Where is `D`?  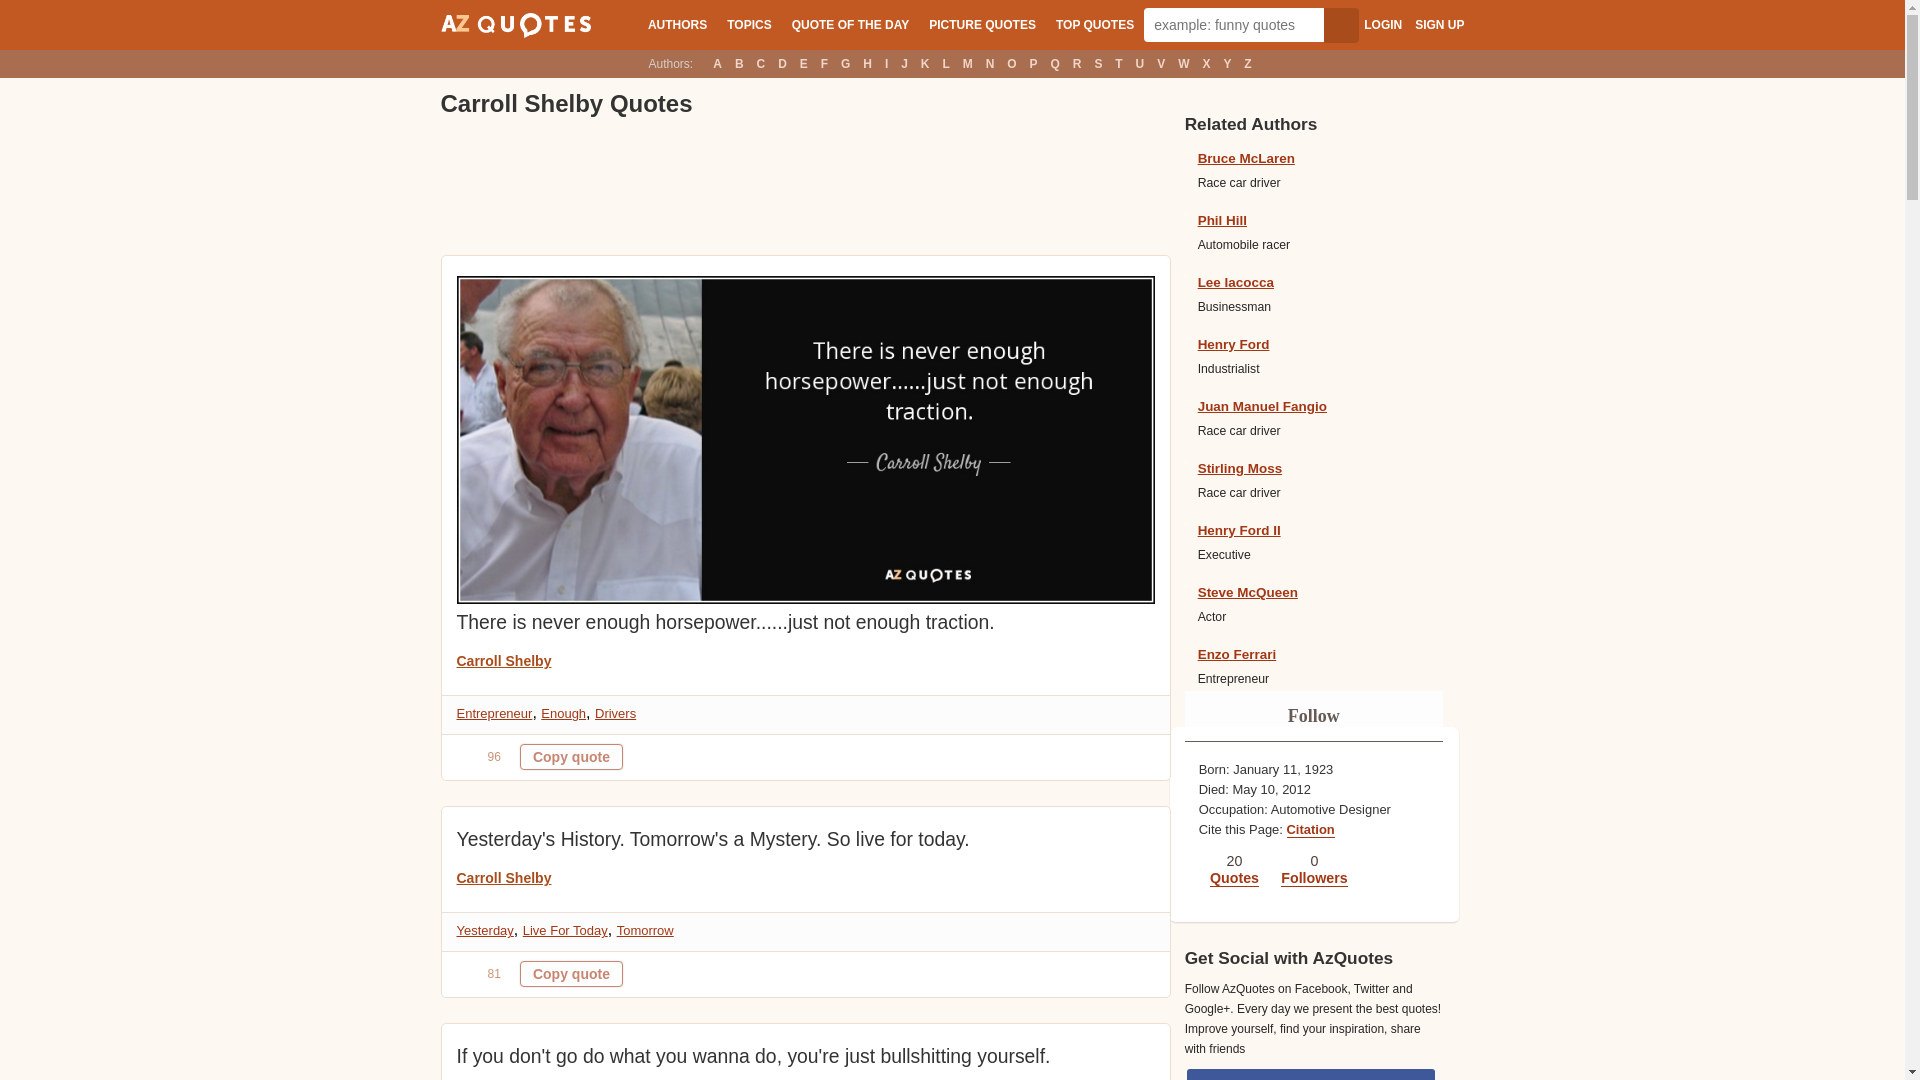
D is located at coordinates (782, 63).